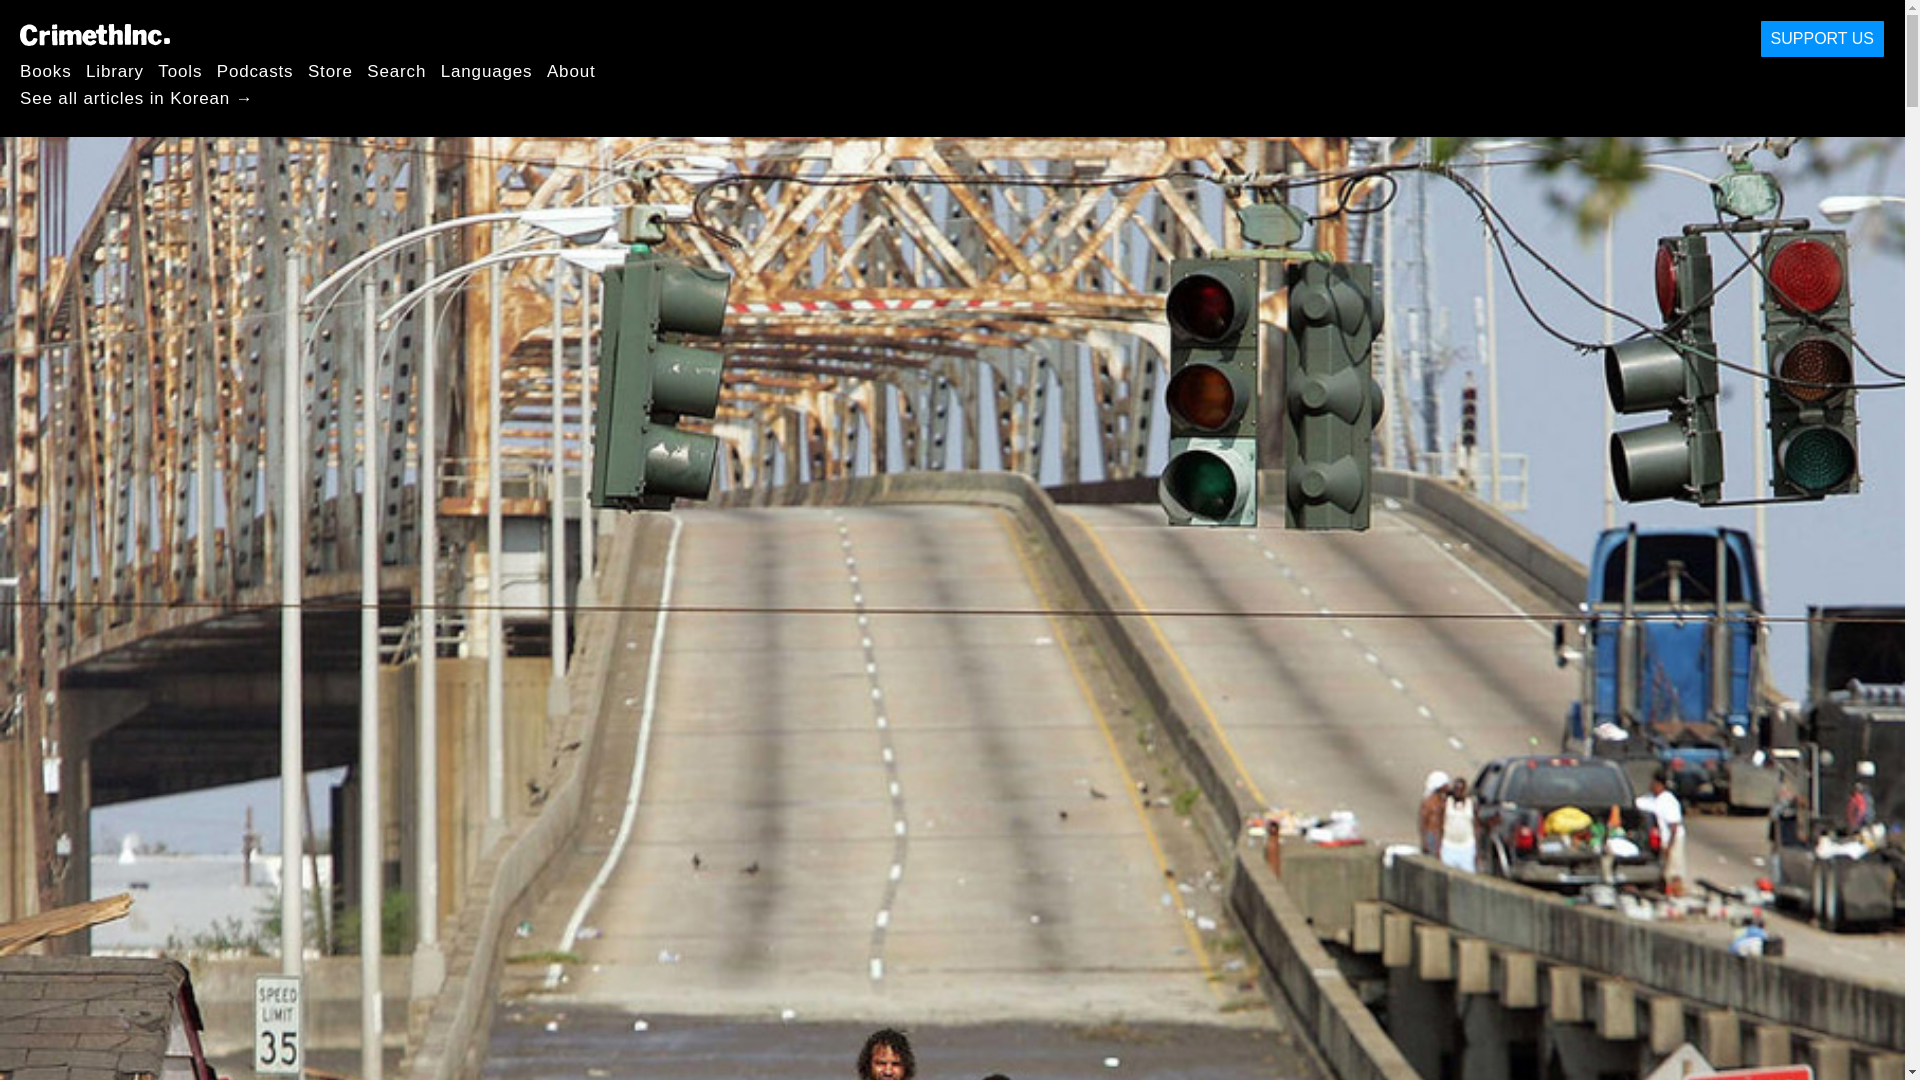  Describe the element at coordinates (115, 70) in the screenshot. I see `Library` at that location.